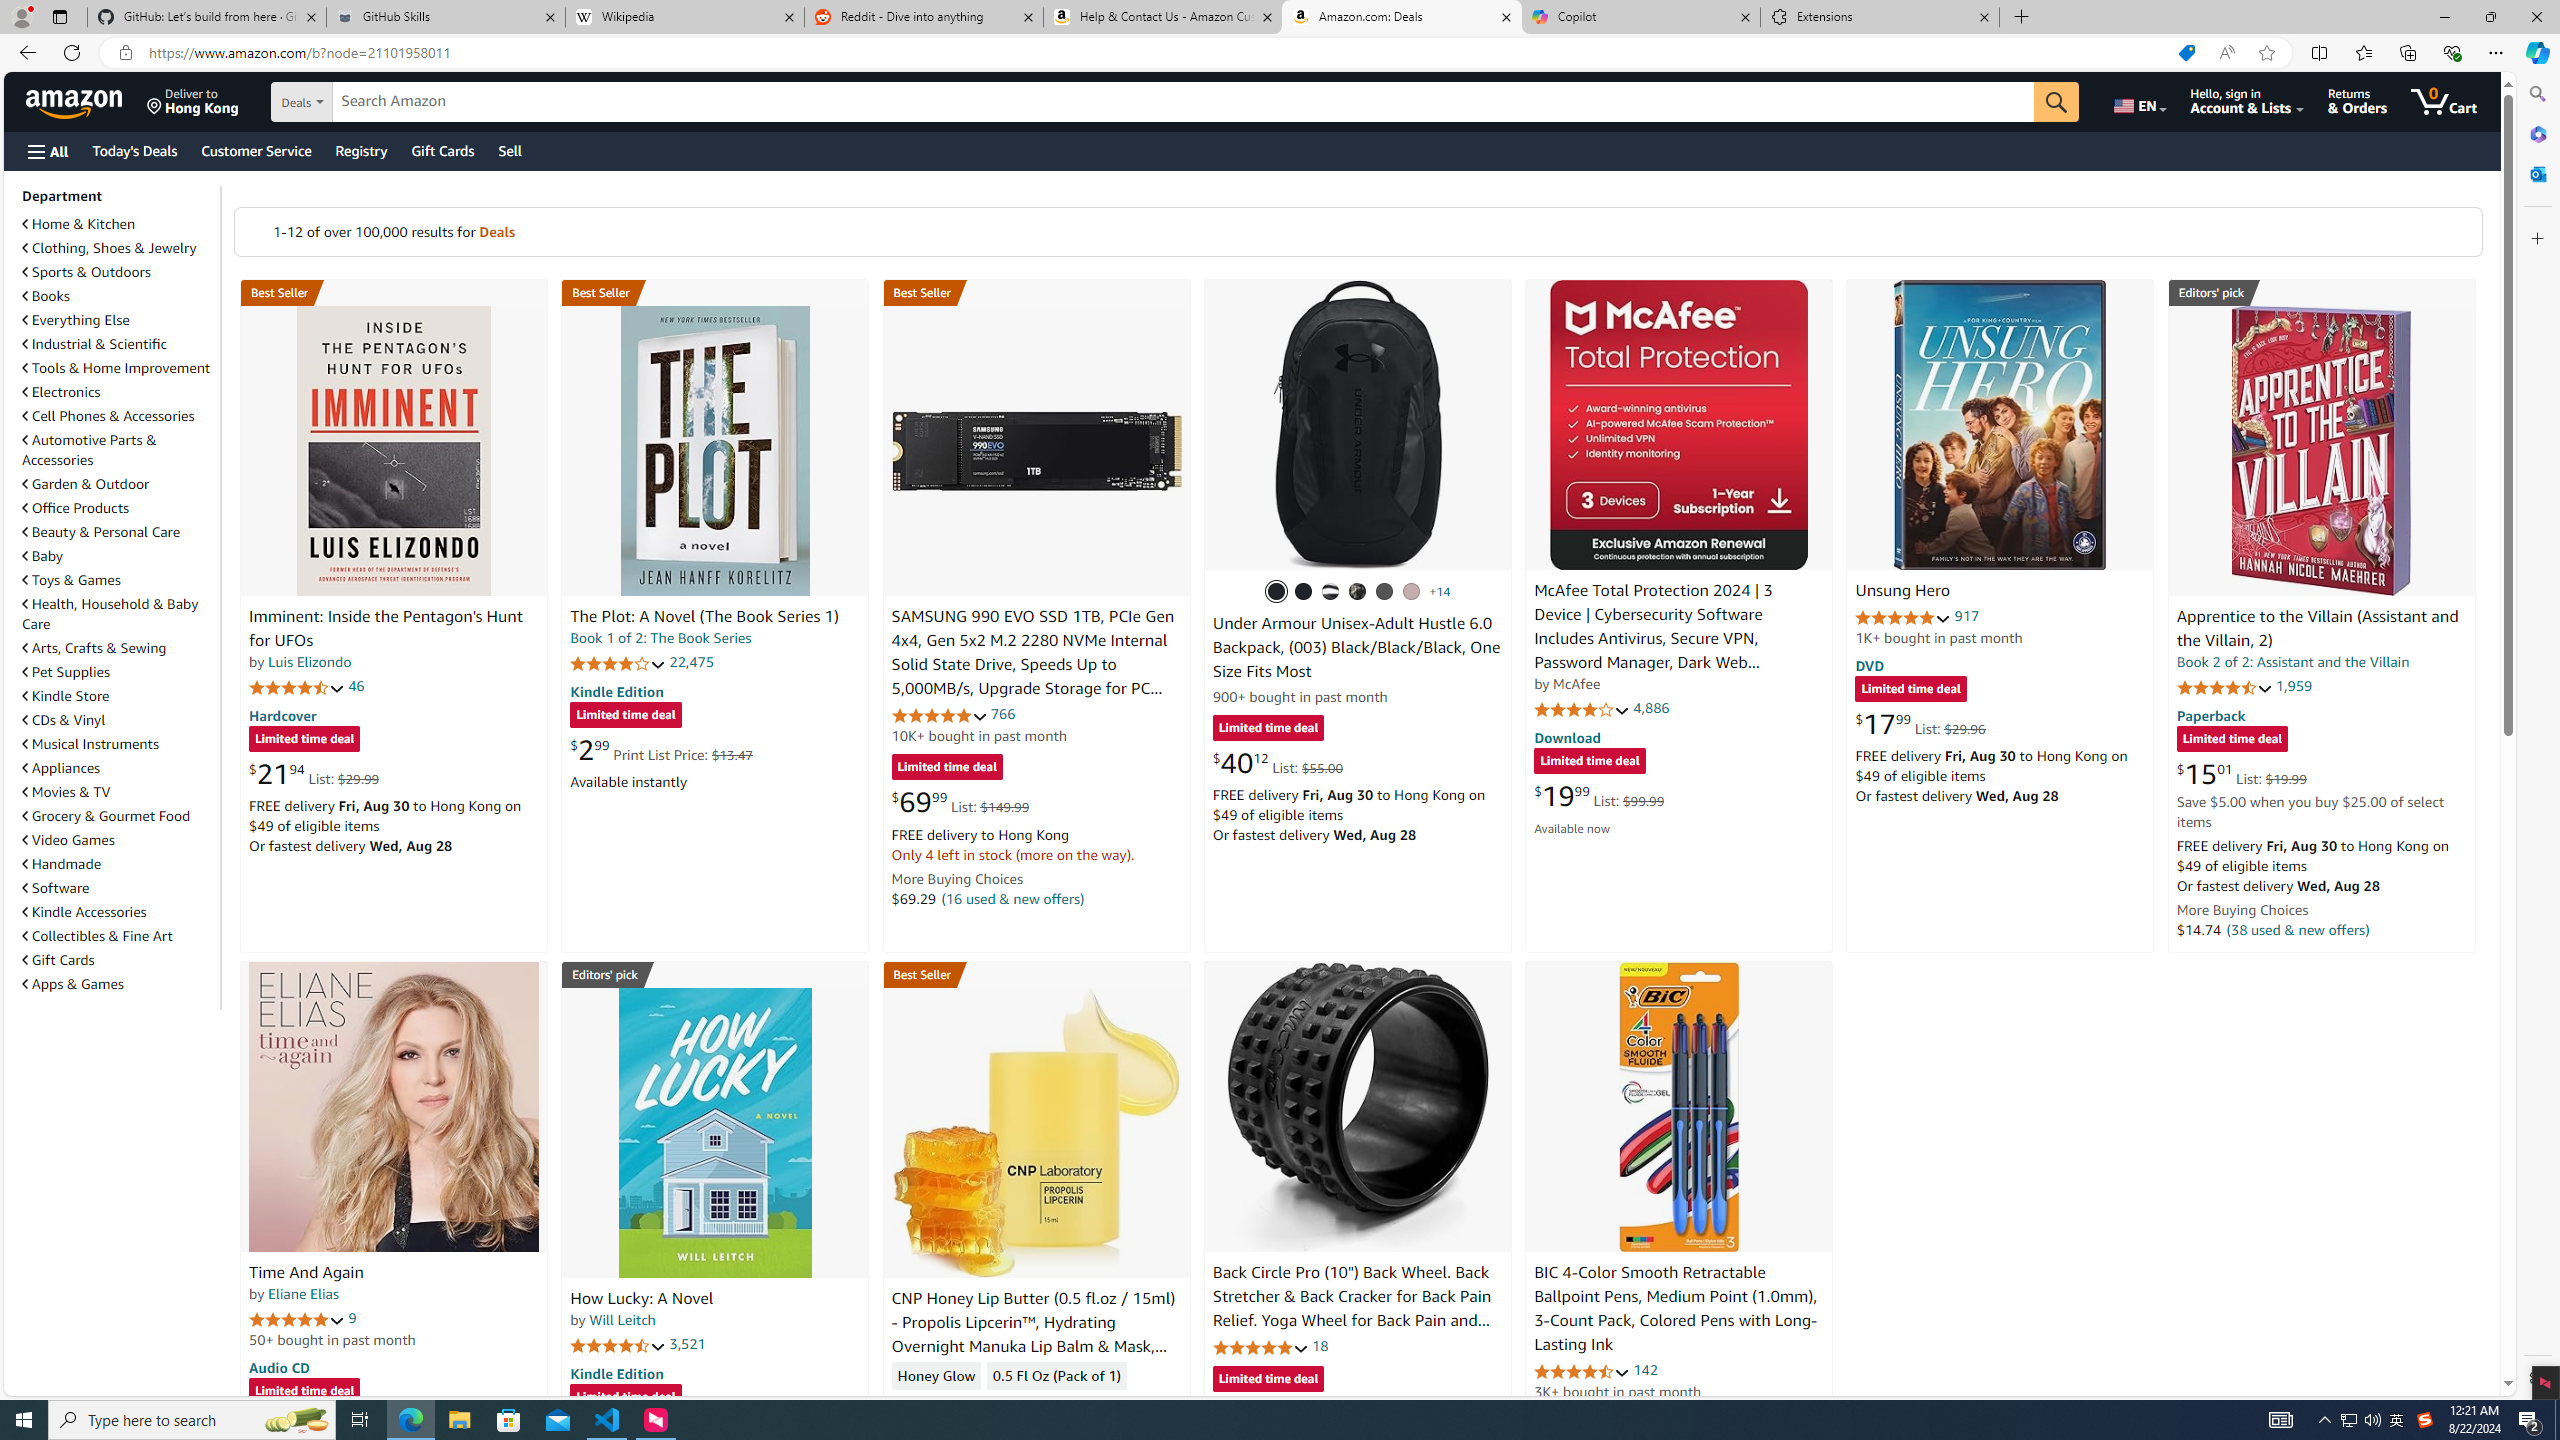 The image size is (2560, 1440). Describe the element at coordinates (119, 391) in the screenshot. I see `Electronics` at that location.